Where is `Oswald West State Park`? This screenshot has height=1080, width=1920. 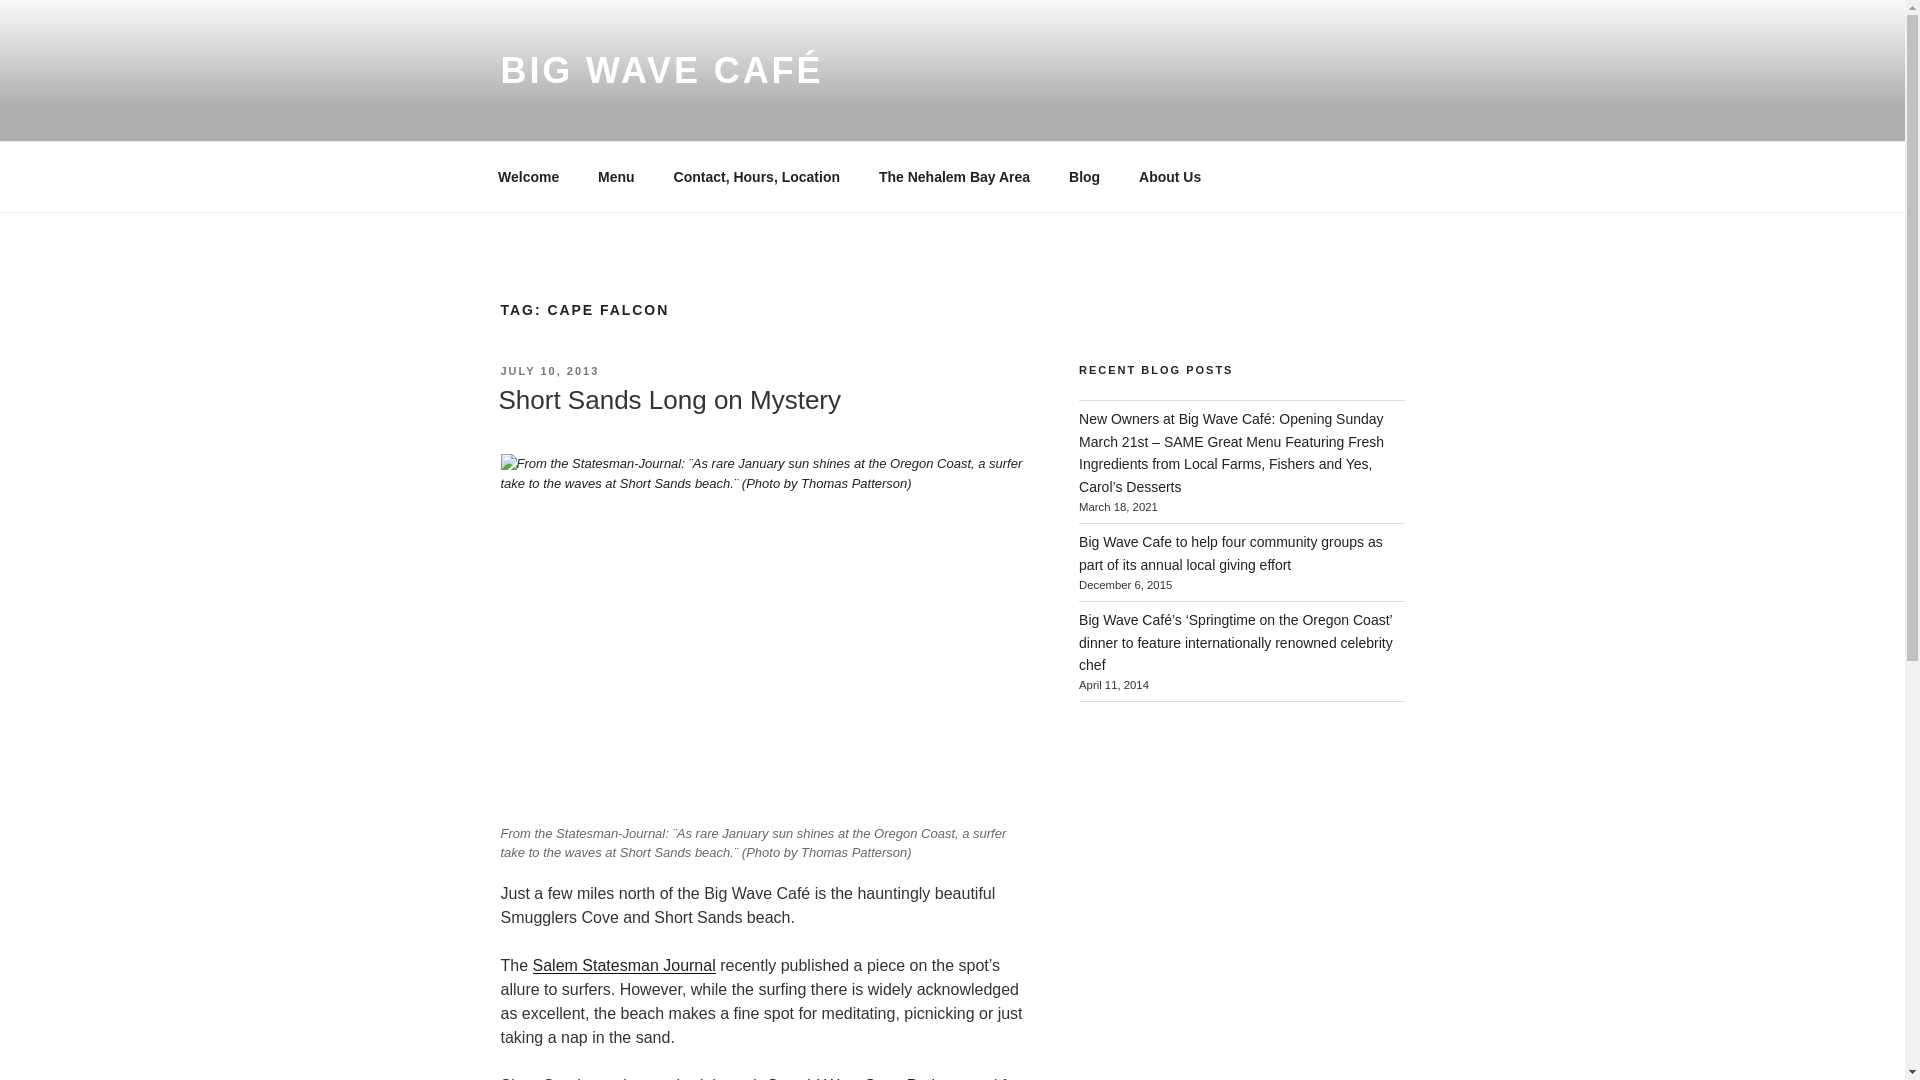 Oswald West State Park is located at coordinates (852, 1078).